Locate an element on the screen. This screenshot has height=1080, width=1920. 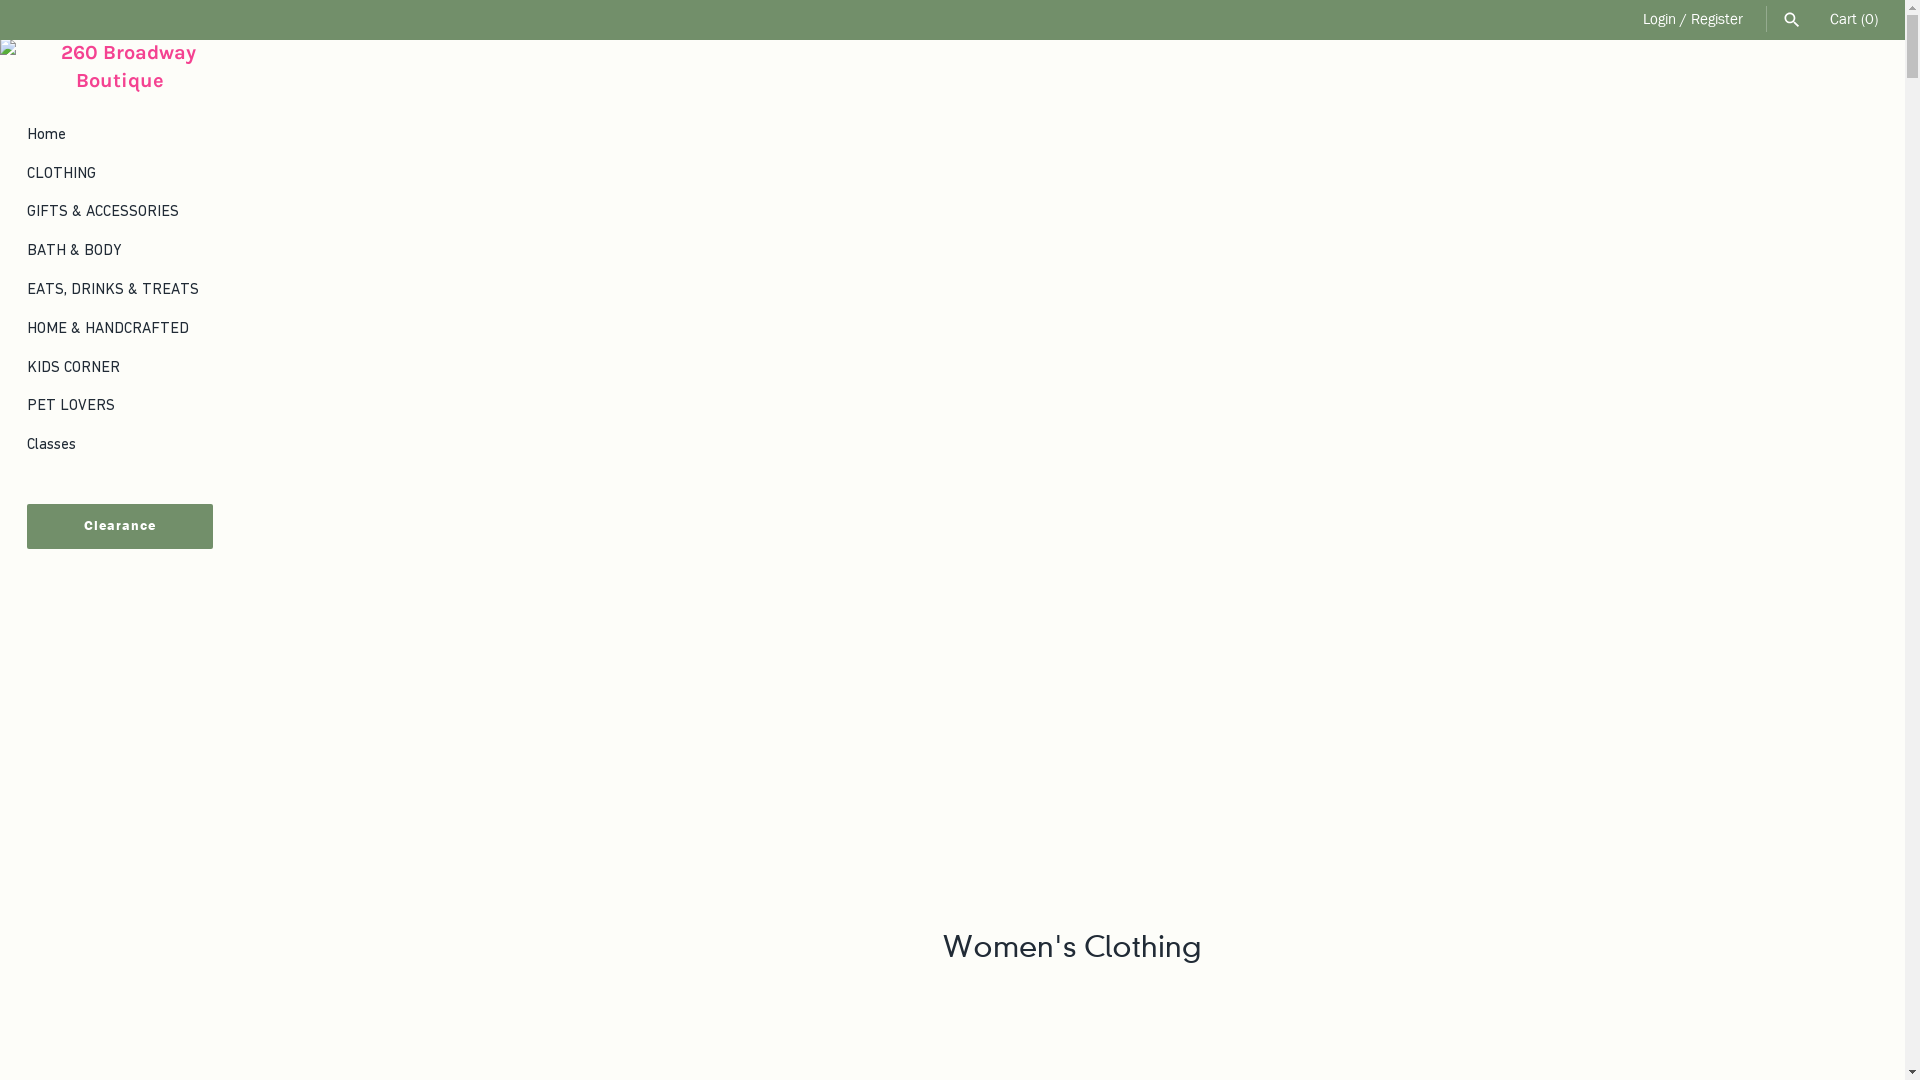
GIFTS & ACCESSORIES is located at coordinates (120, 212).